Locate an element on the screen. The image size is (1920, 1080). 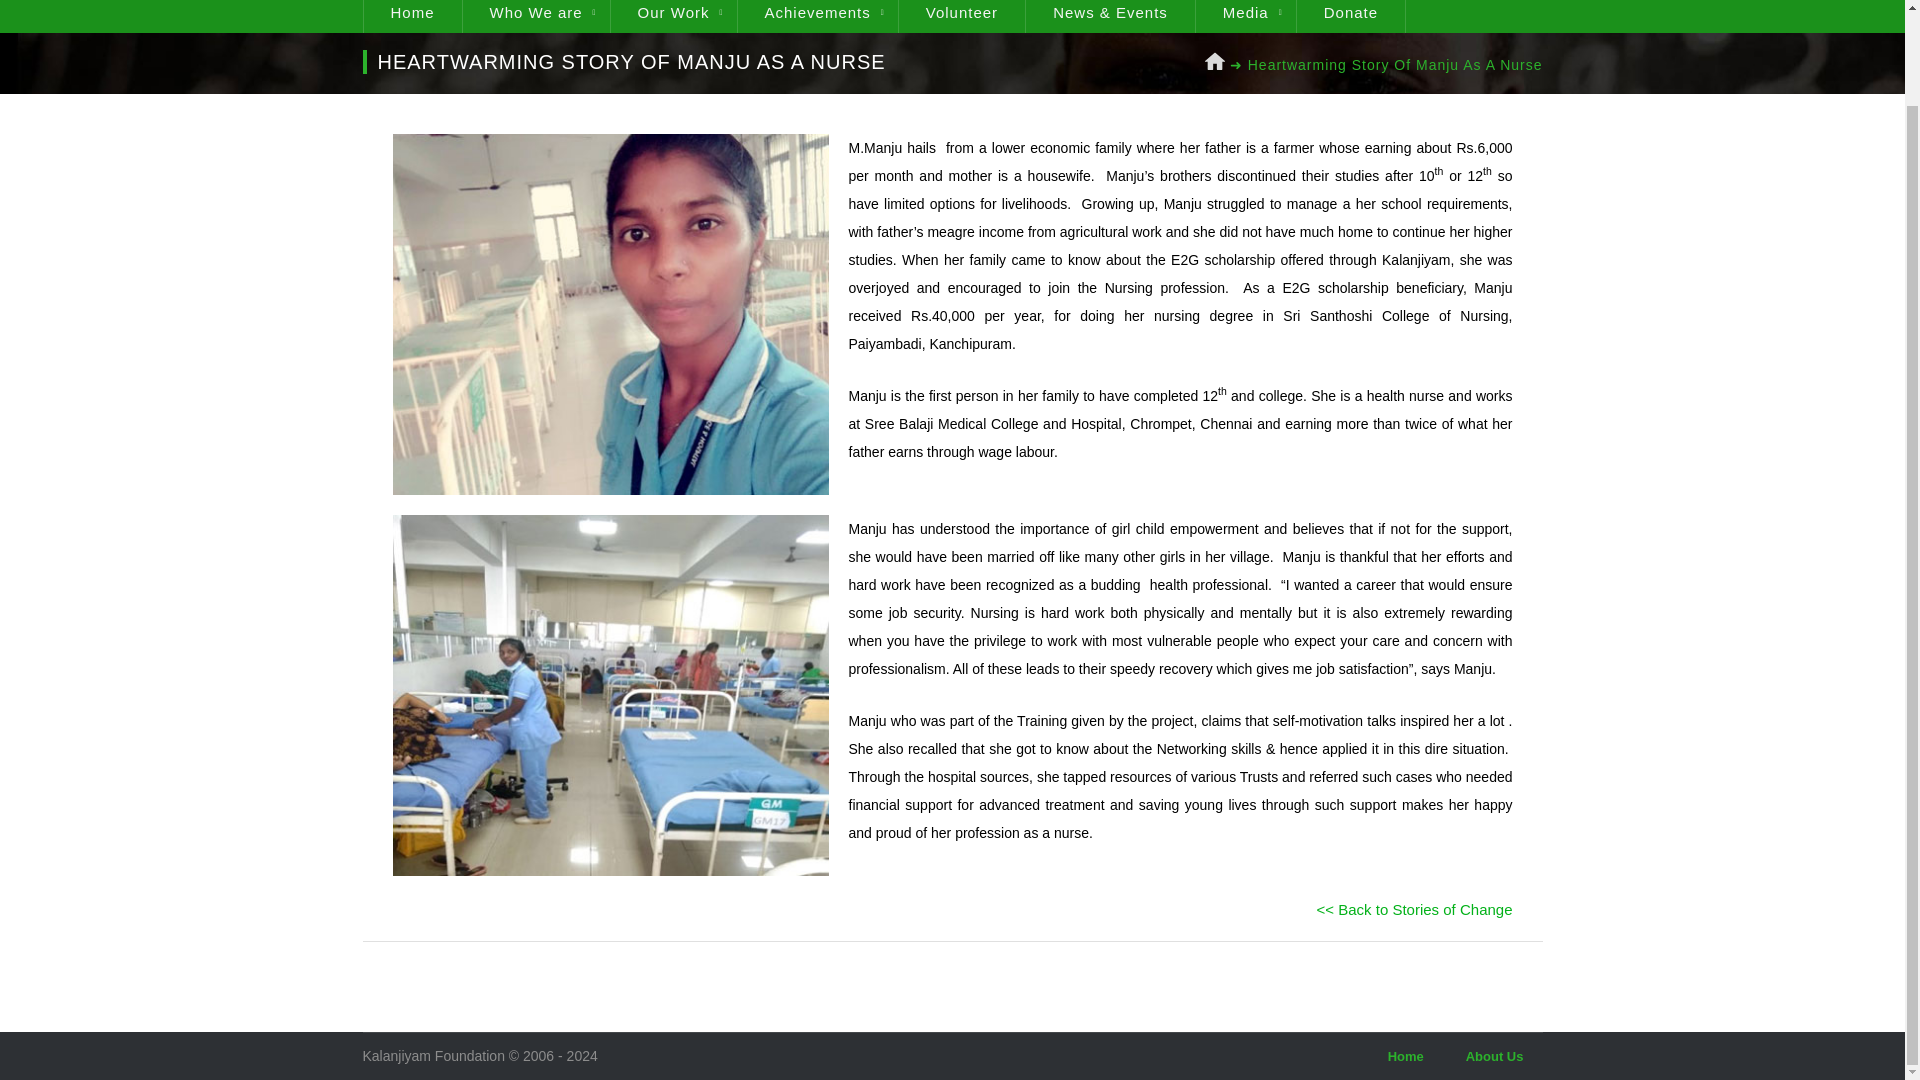
Media is located at coordinates (1246, 16).